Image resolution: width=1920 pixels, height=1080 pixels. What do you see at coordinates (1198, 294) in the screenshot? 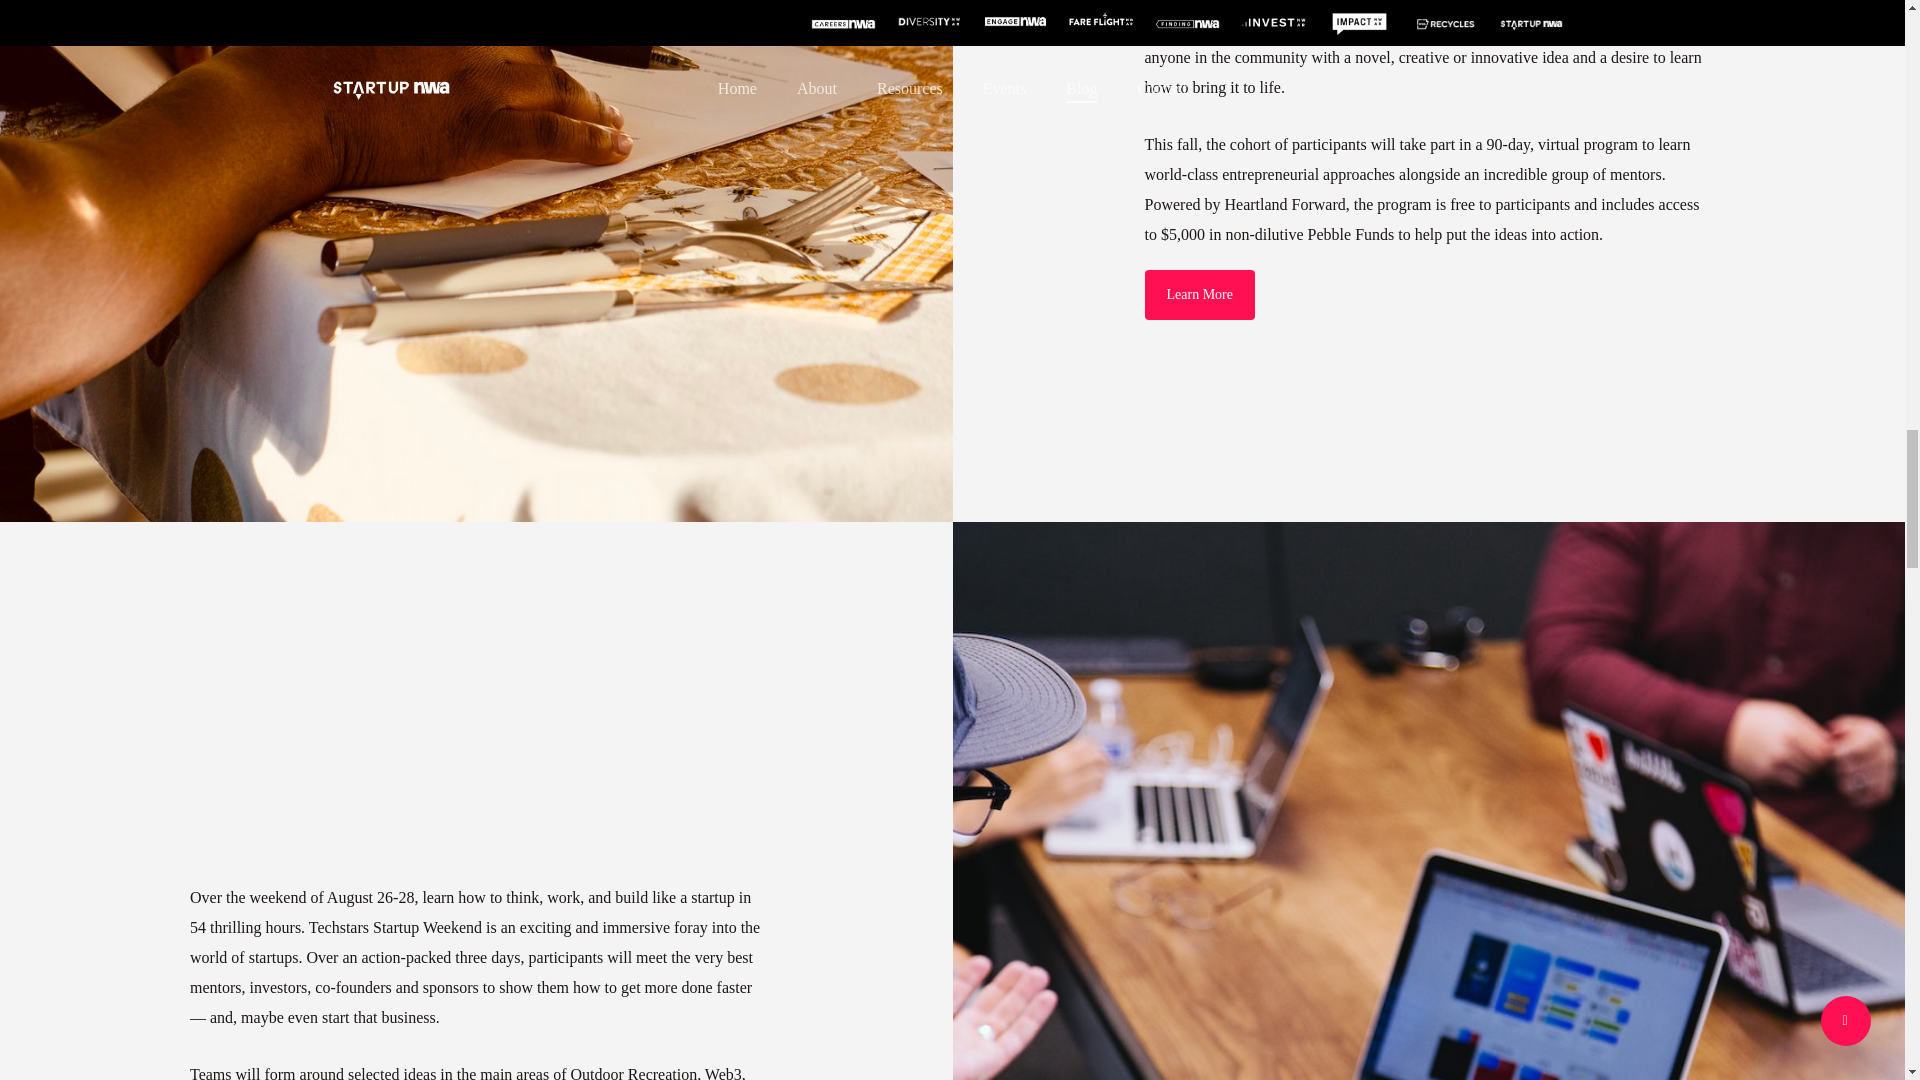
I see `Learn More` at bounding box center [1198, 294].